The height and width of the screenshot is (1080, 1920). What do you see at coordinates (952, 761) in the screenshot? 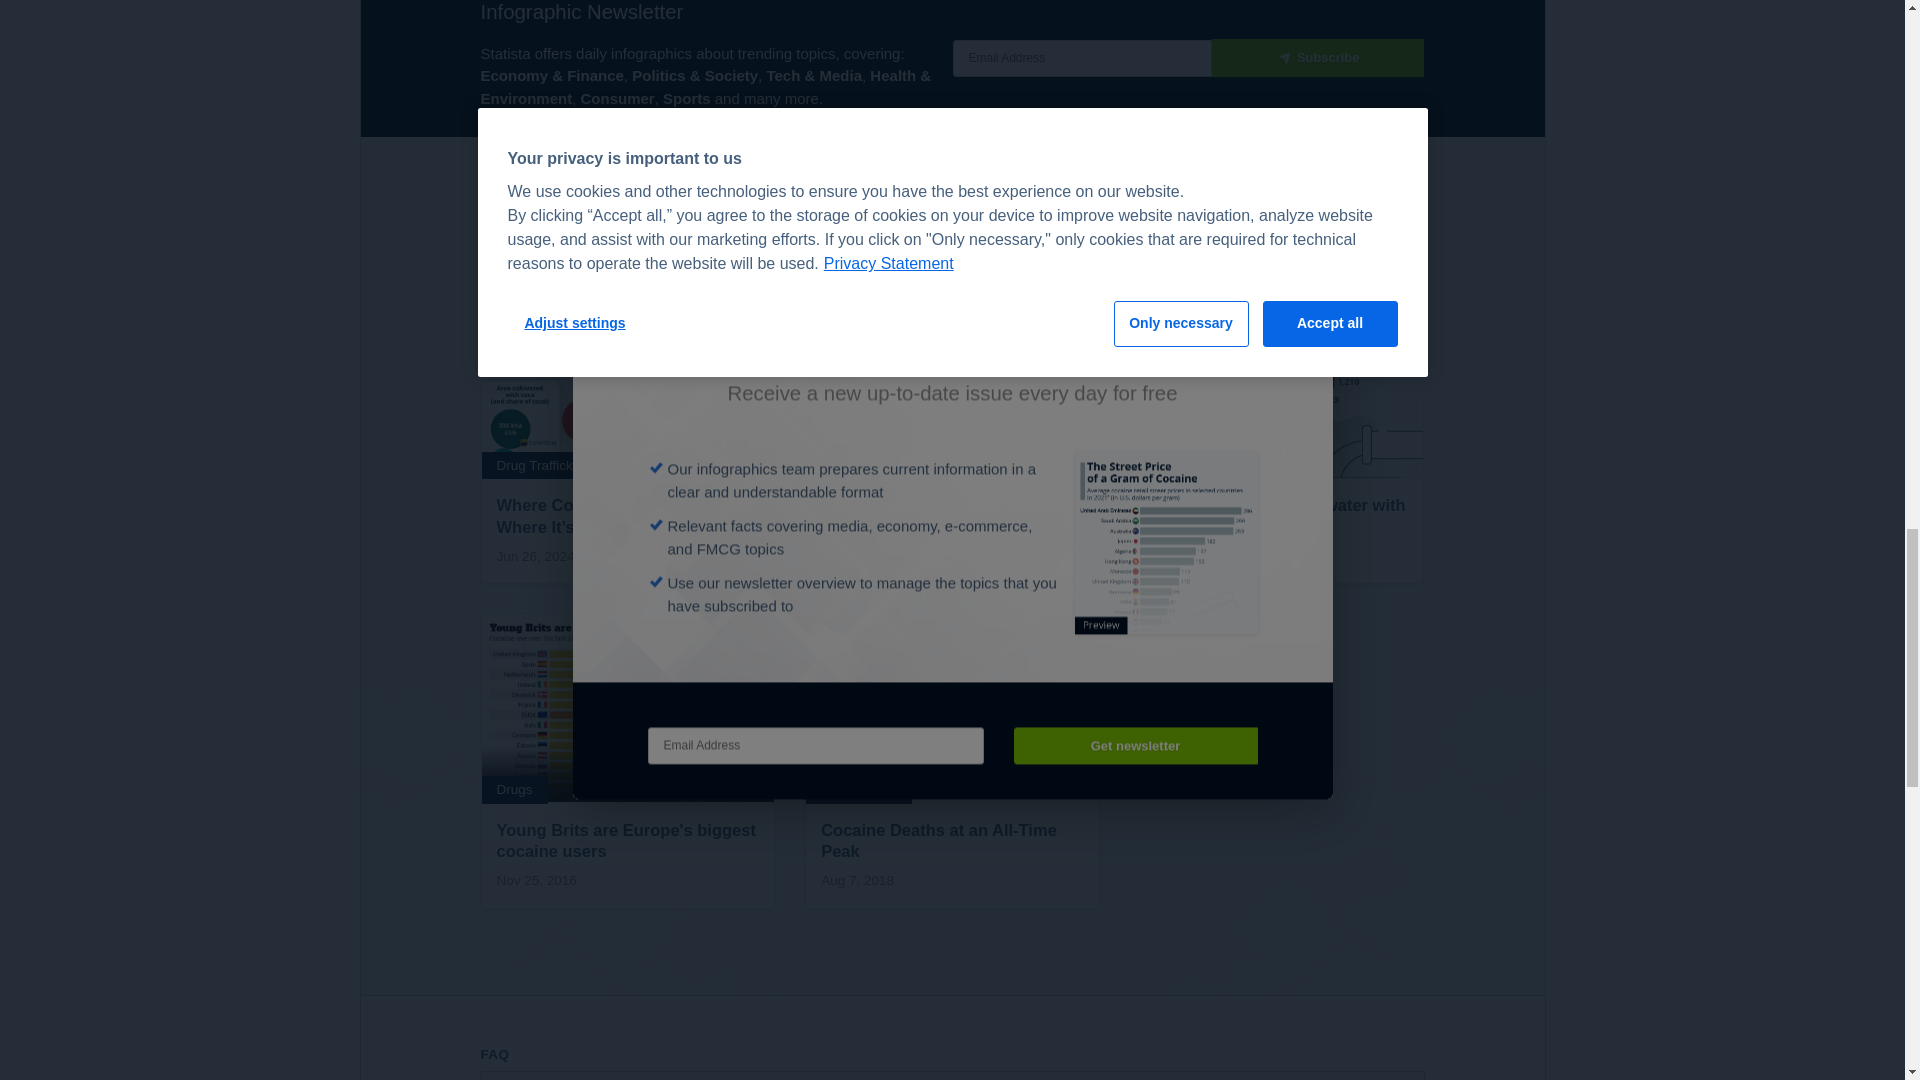
I see `Cocaine Deaths at an All-Time Peak` at bounding box center [952, 761].